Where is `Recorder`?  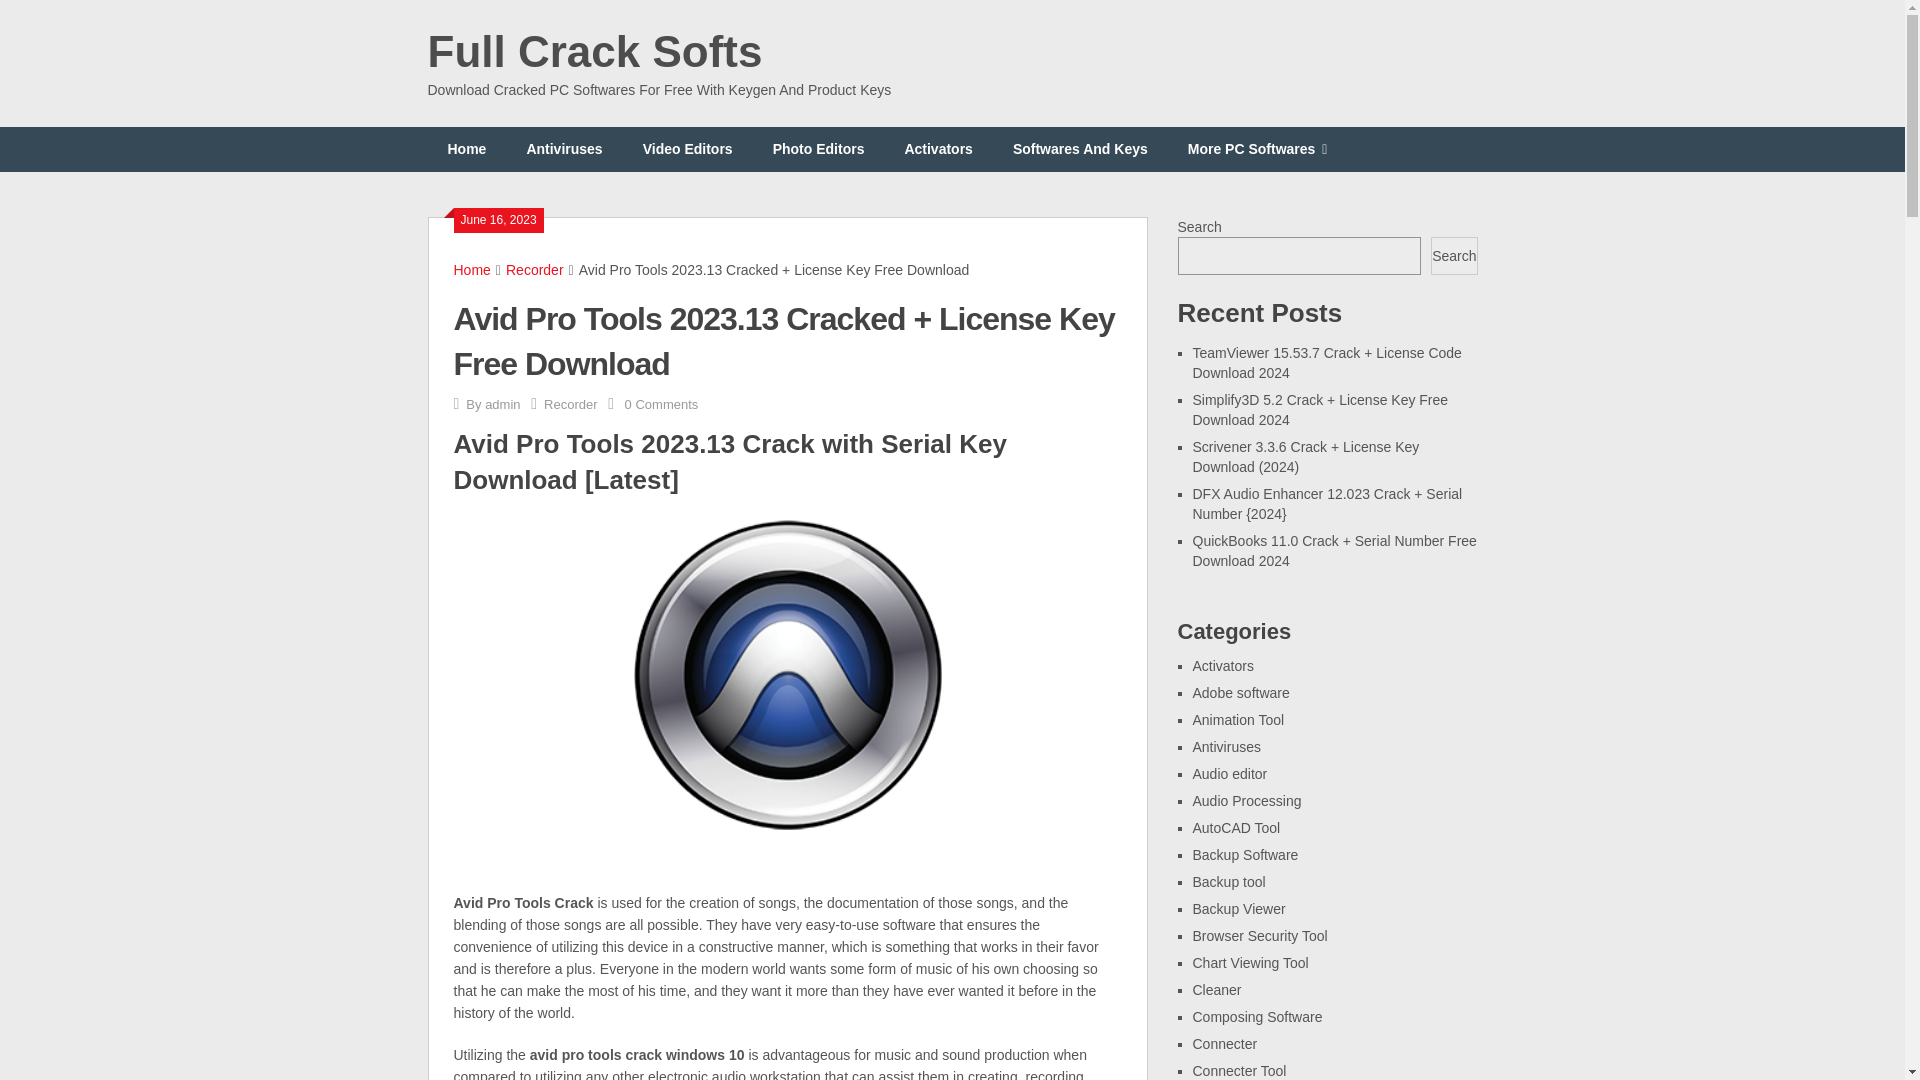
Recorder is located at coordinates (570, 404).